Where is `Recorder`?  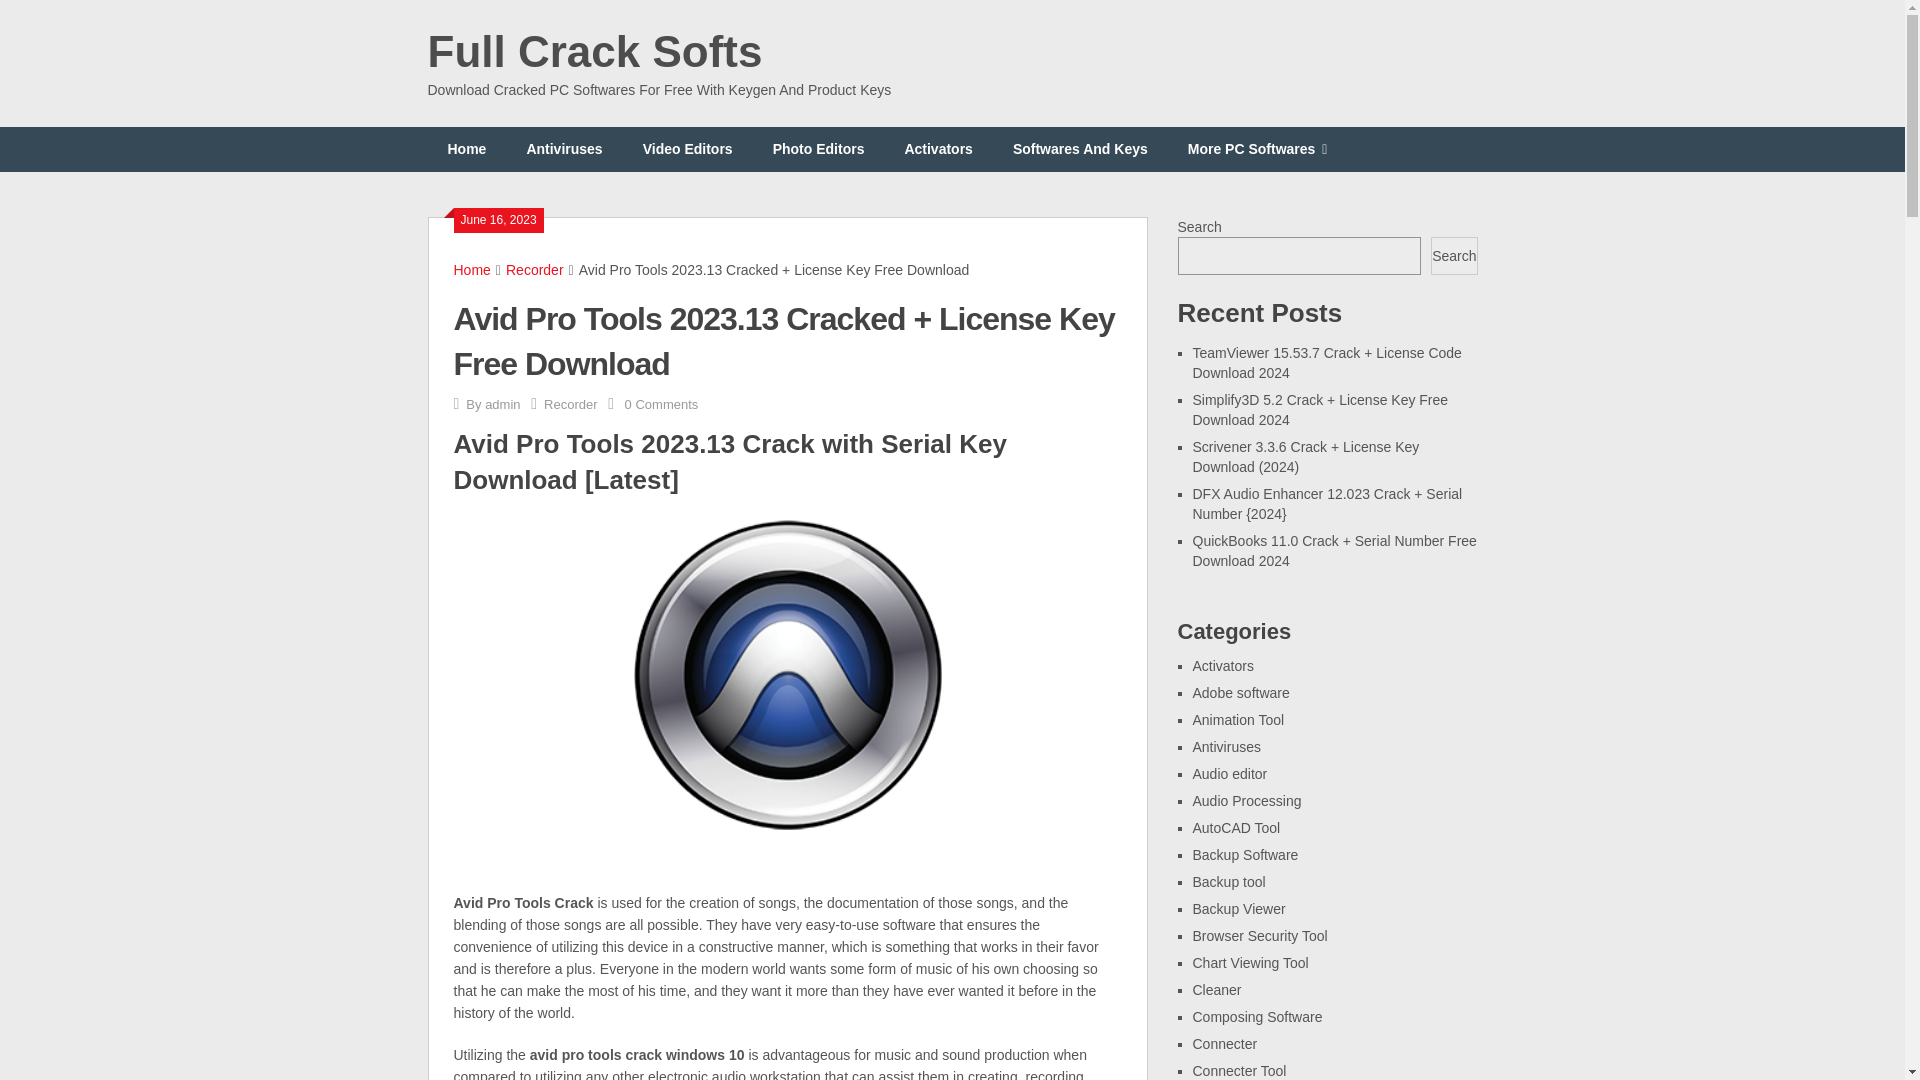
Recorder is located at coordinates (570, 404).